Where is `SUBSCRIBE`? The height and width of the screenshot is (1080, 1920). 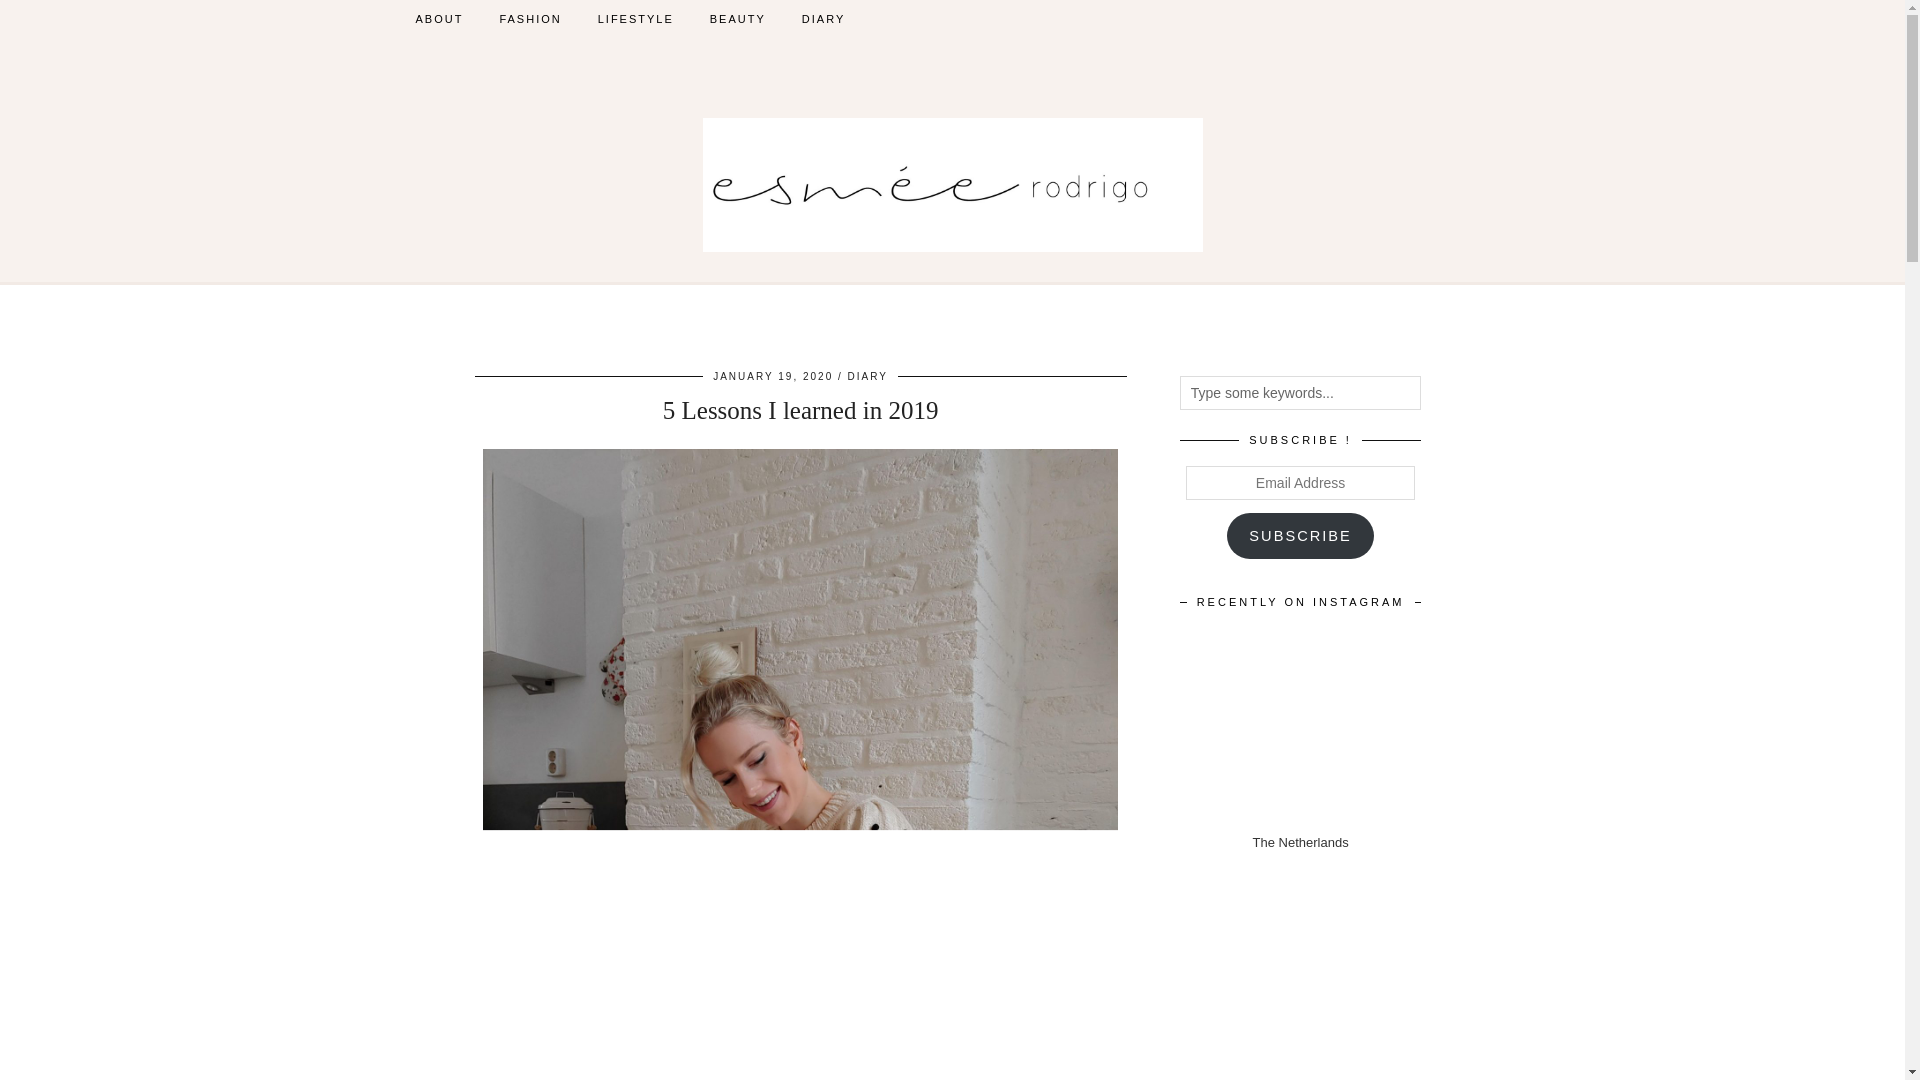
SUBSCRIBE is located at coordinates (1300, 536).